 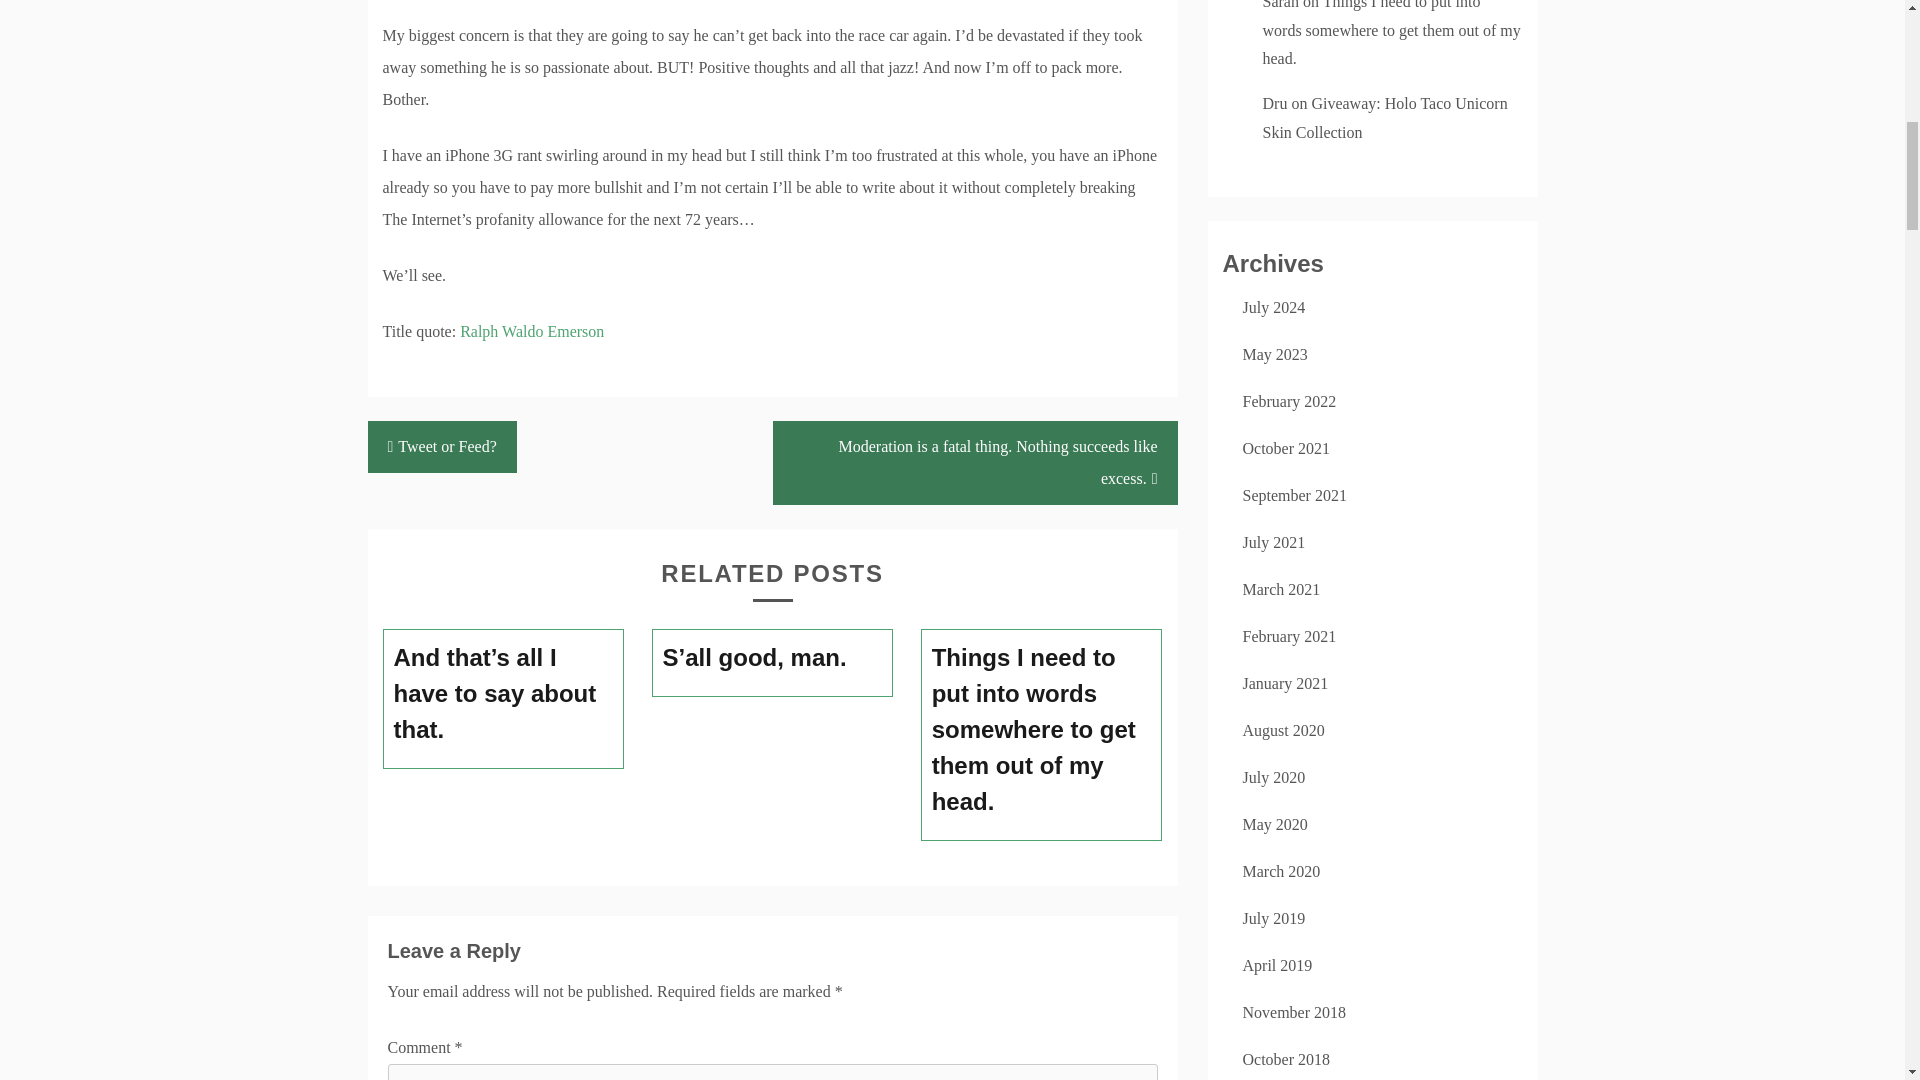 What do you see at coordinates (1294, 496) in the screenshot?
I see `September 2021` at bounding box center [1294, 496].